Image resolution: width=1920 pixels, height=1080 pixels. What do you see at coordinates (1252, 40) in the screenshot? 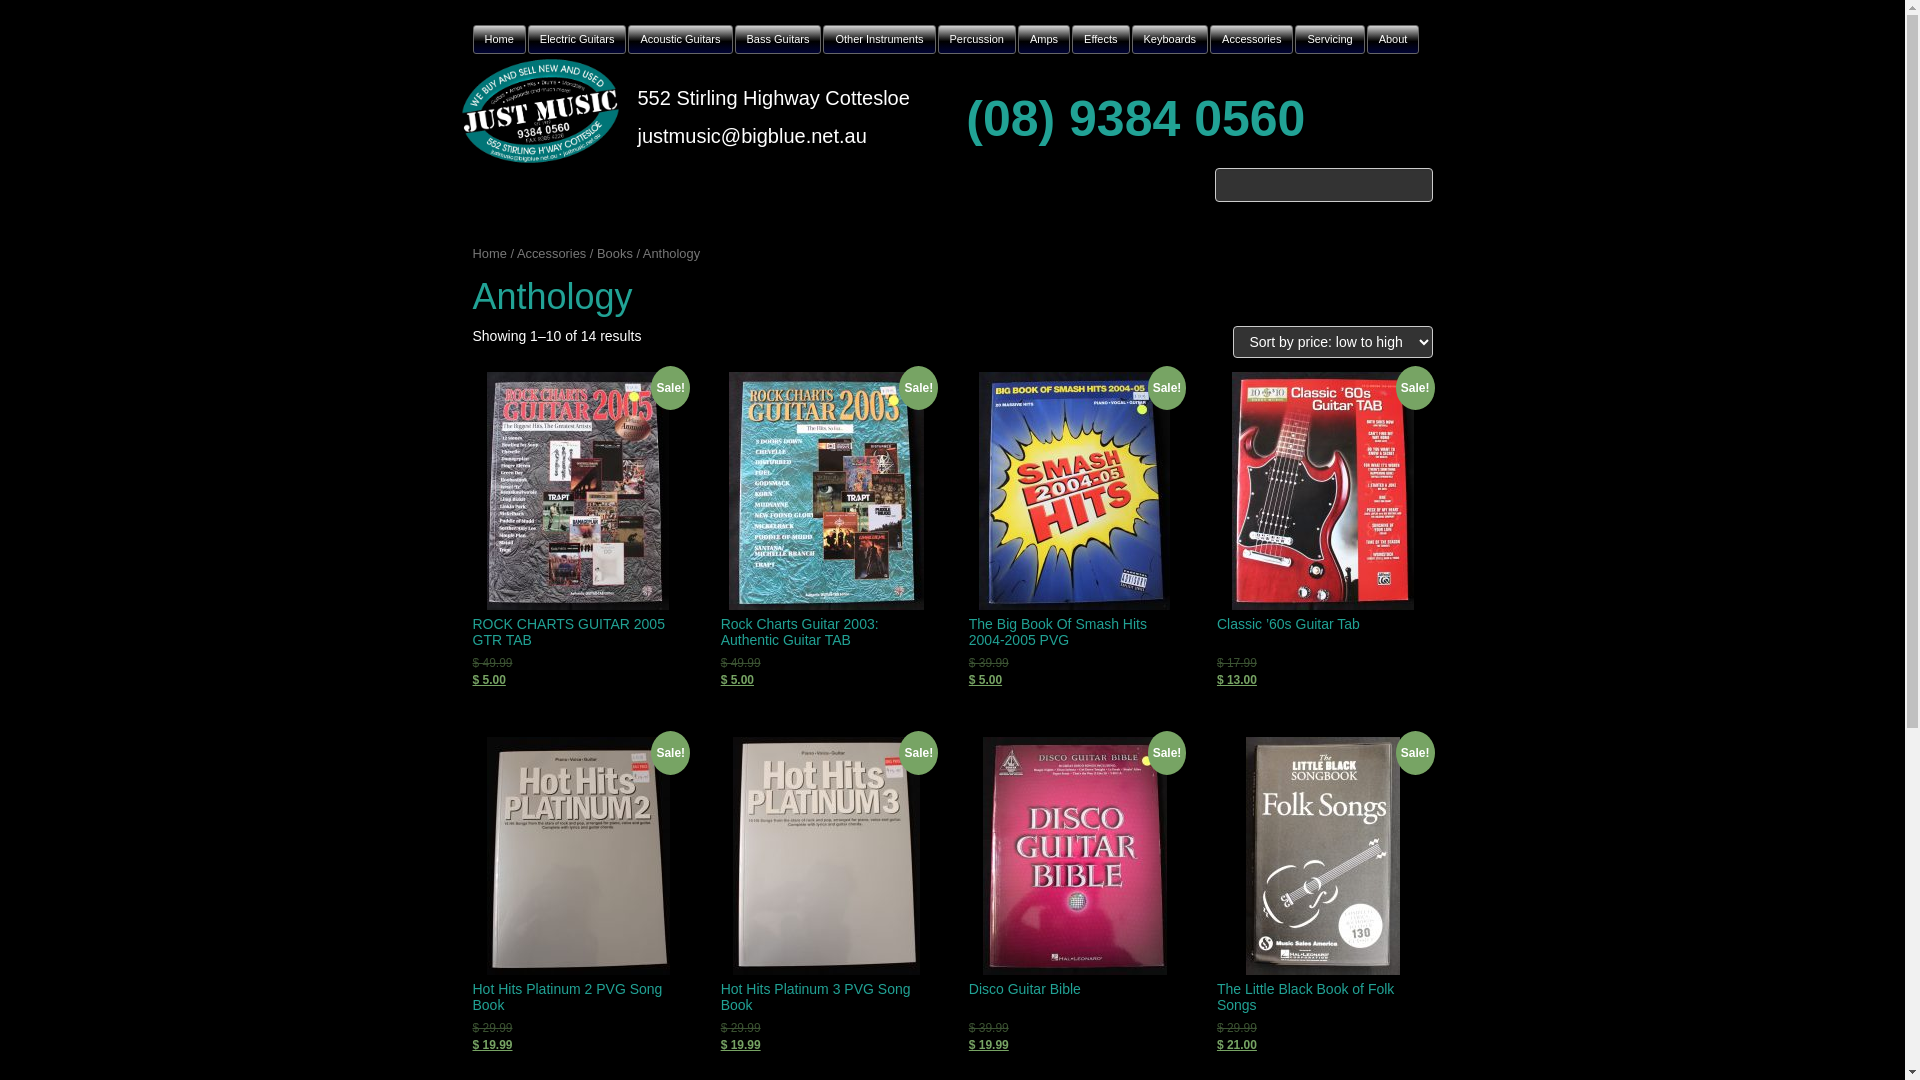
I see `Accessories` at bounding box center [1252, 40].